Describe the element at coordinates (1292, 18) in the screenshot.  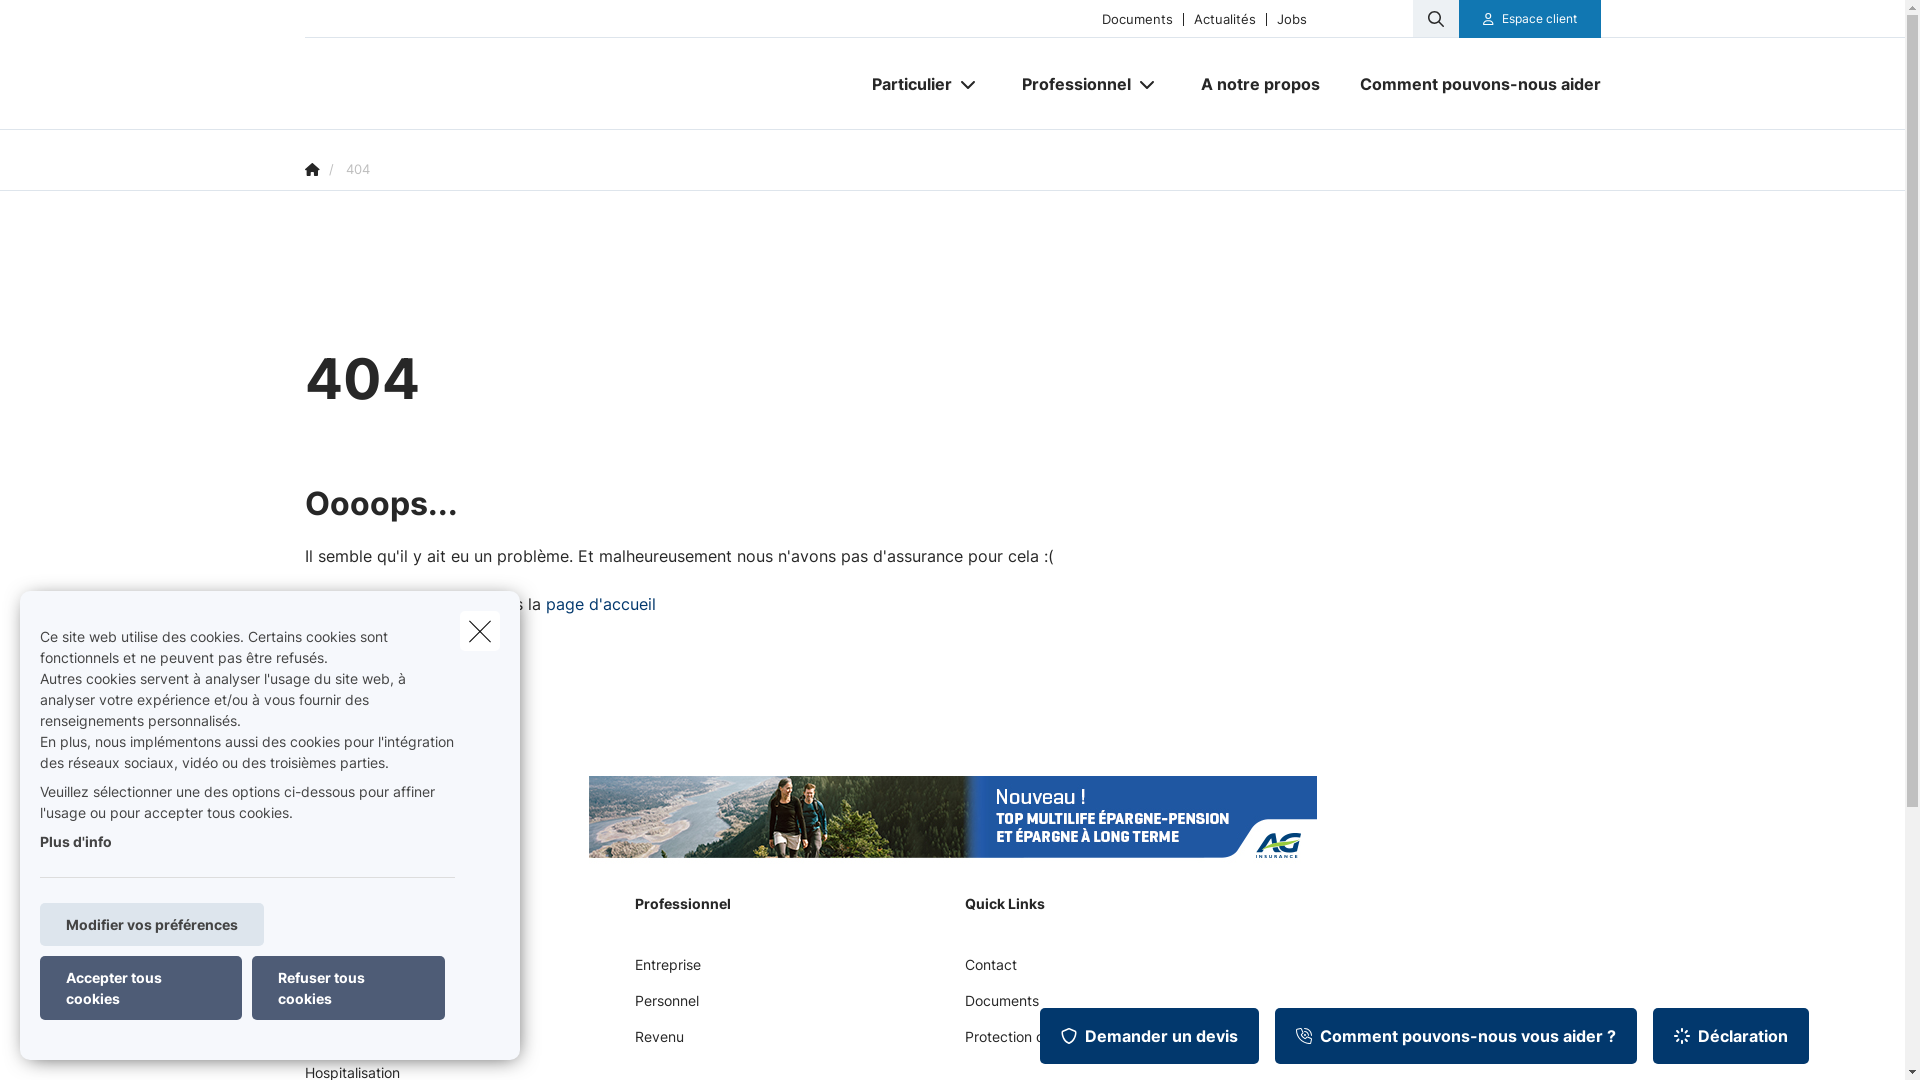
I see `Jobs` at that location.